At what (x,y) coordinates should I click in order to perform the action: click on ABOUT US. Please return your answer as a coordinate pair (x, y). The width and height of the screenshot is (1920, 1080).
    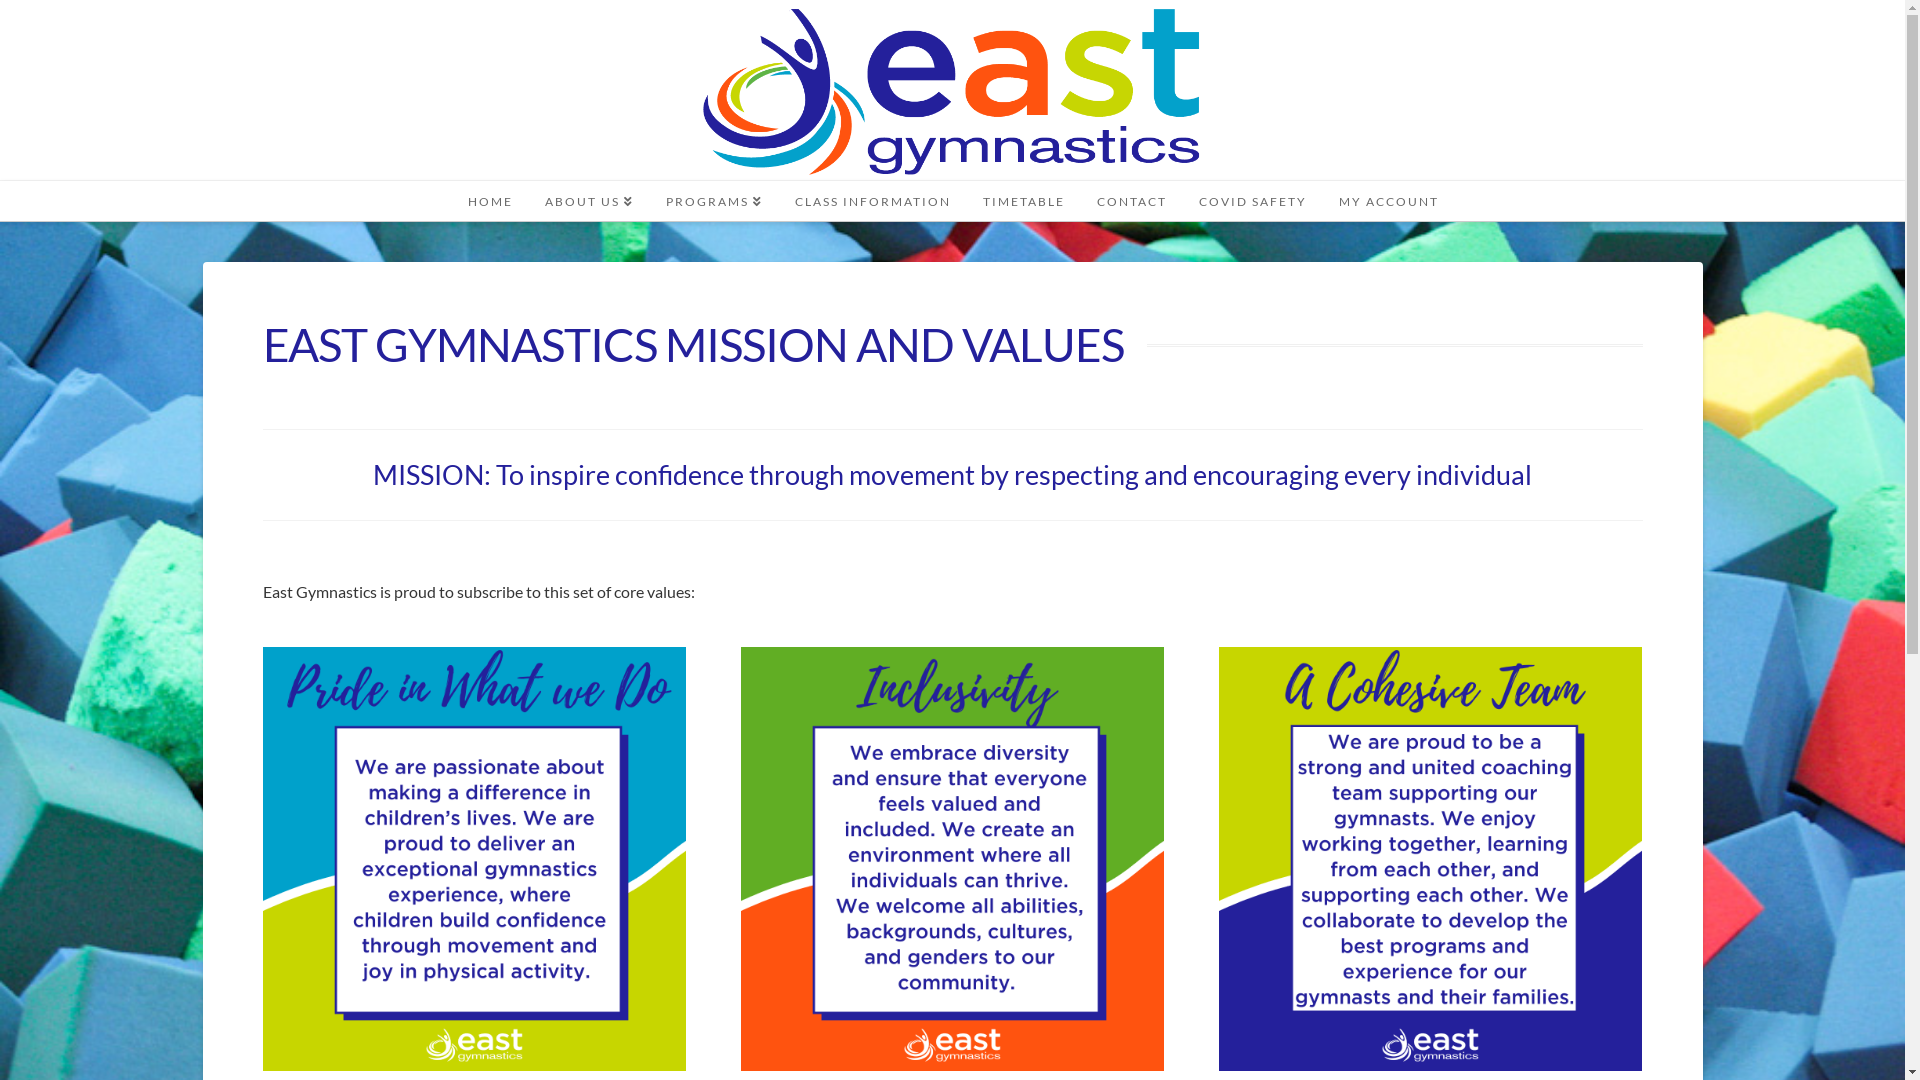
    Looking at the image, I should click on (588, 201).